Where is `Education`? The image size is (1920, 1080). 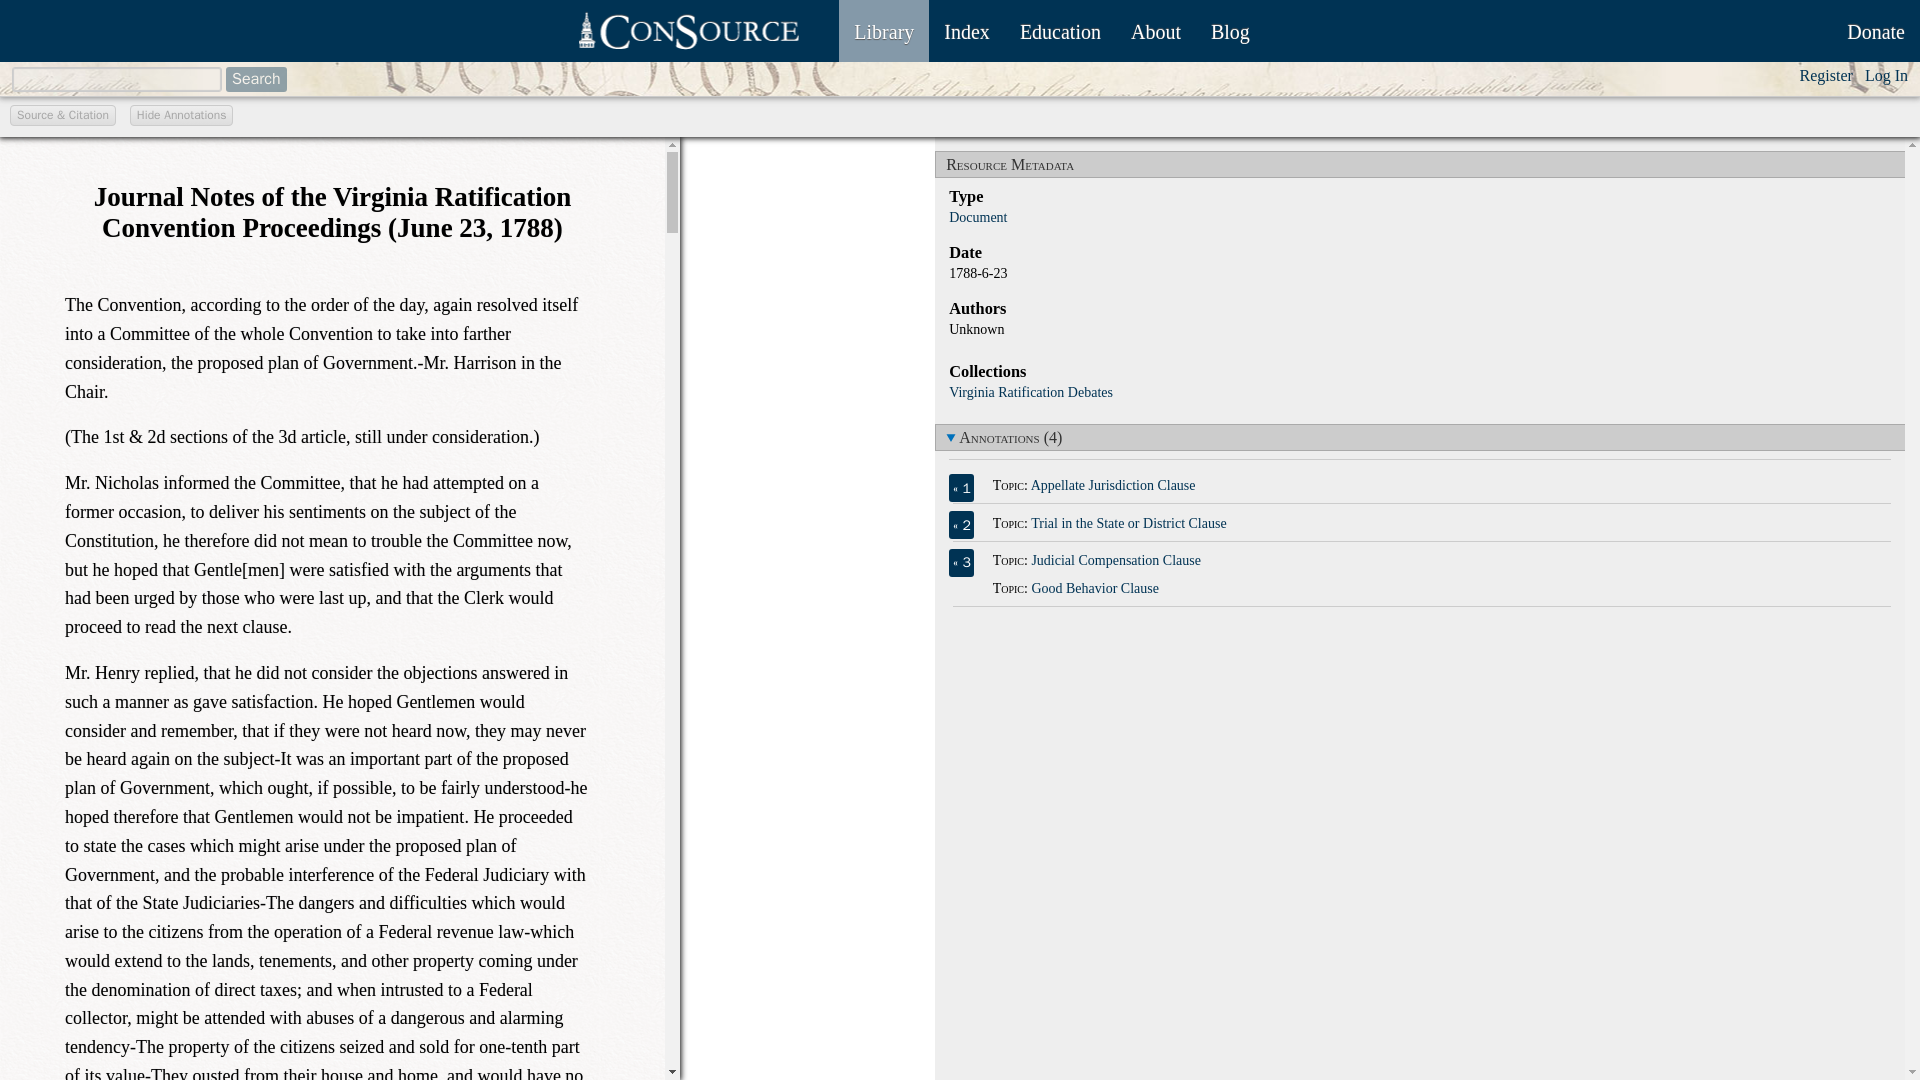 Education is located at coordinates (1060, 30).